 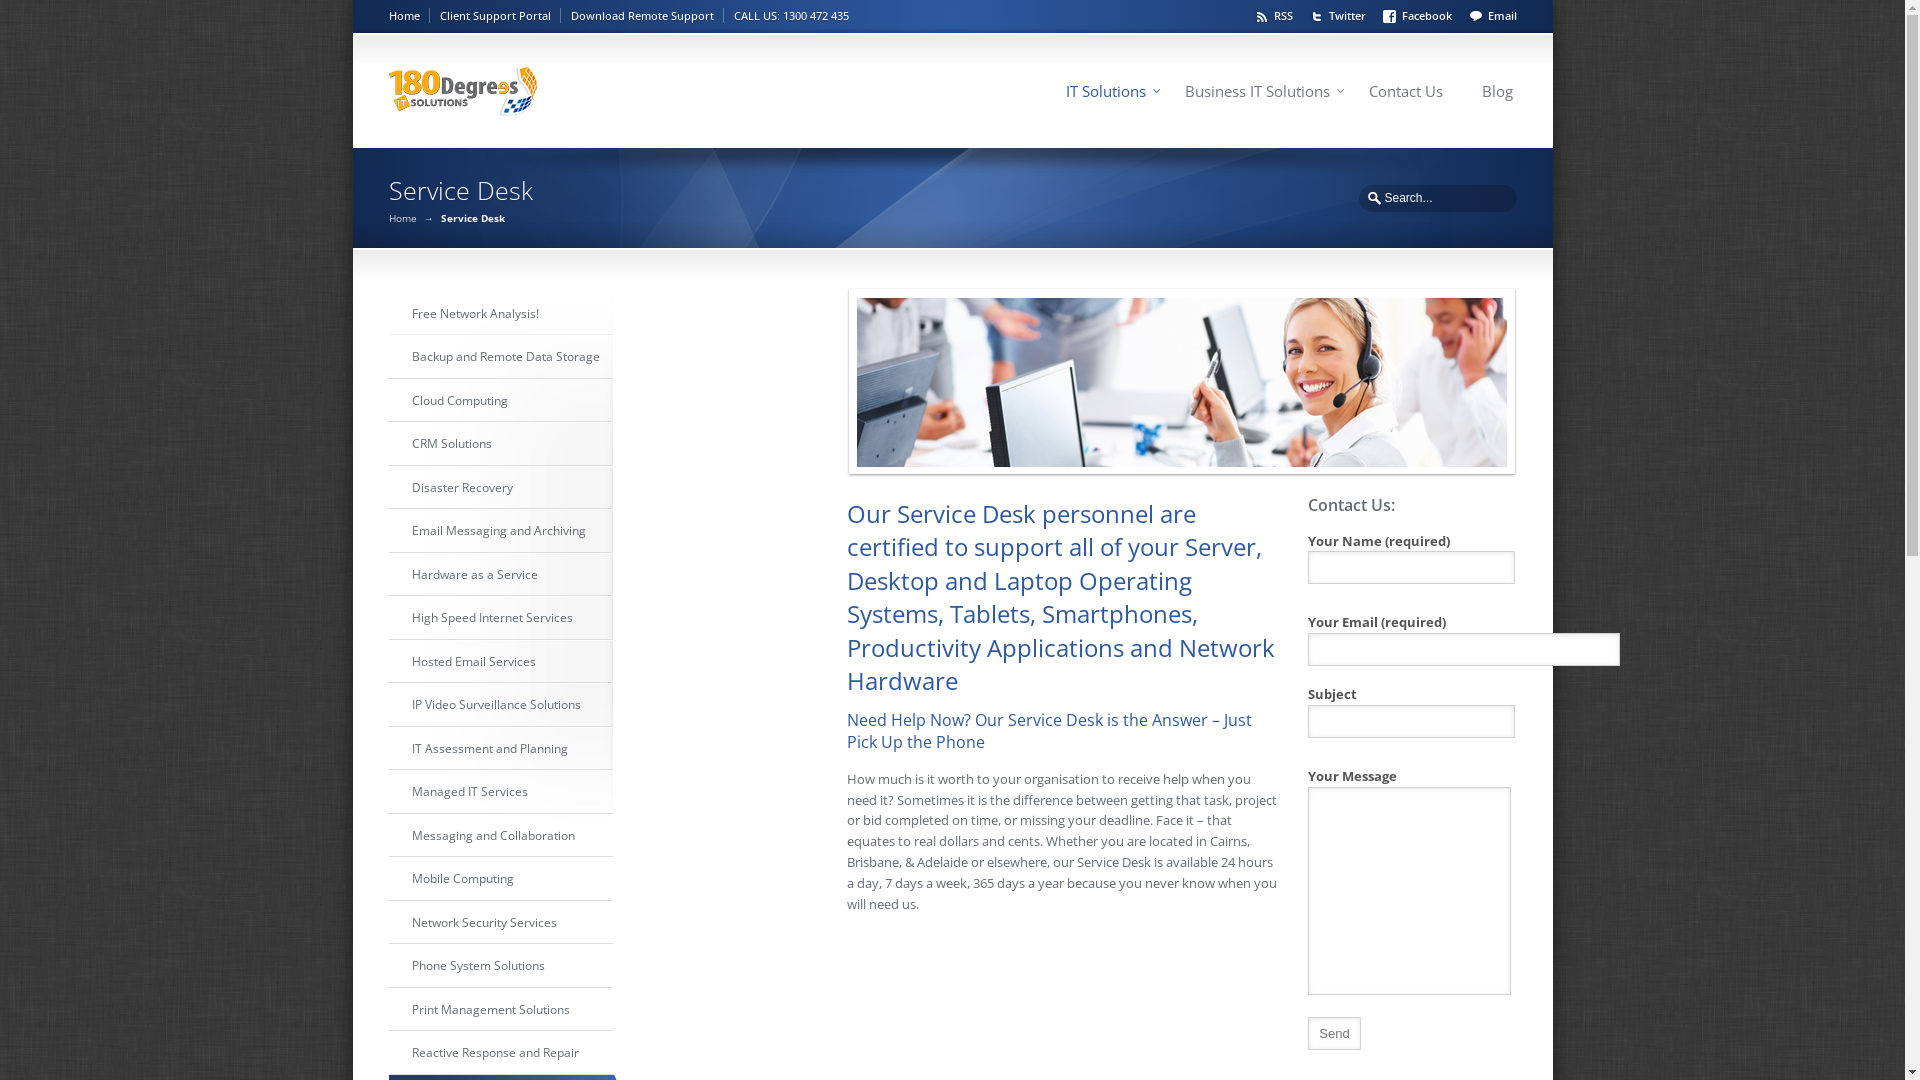 I want to click on Home, so click(x=408, y=16).